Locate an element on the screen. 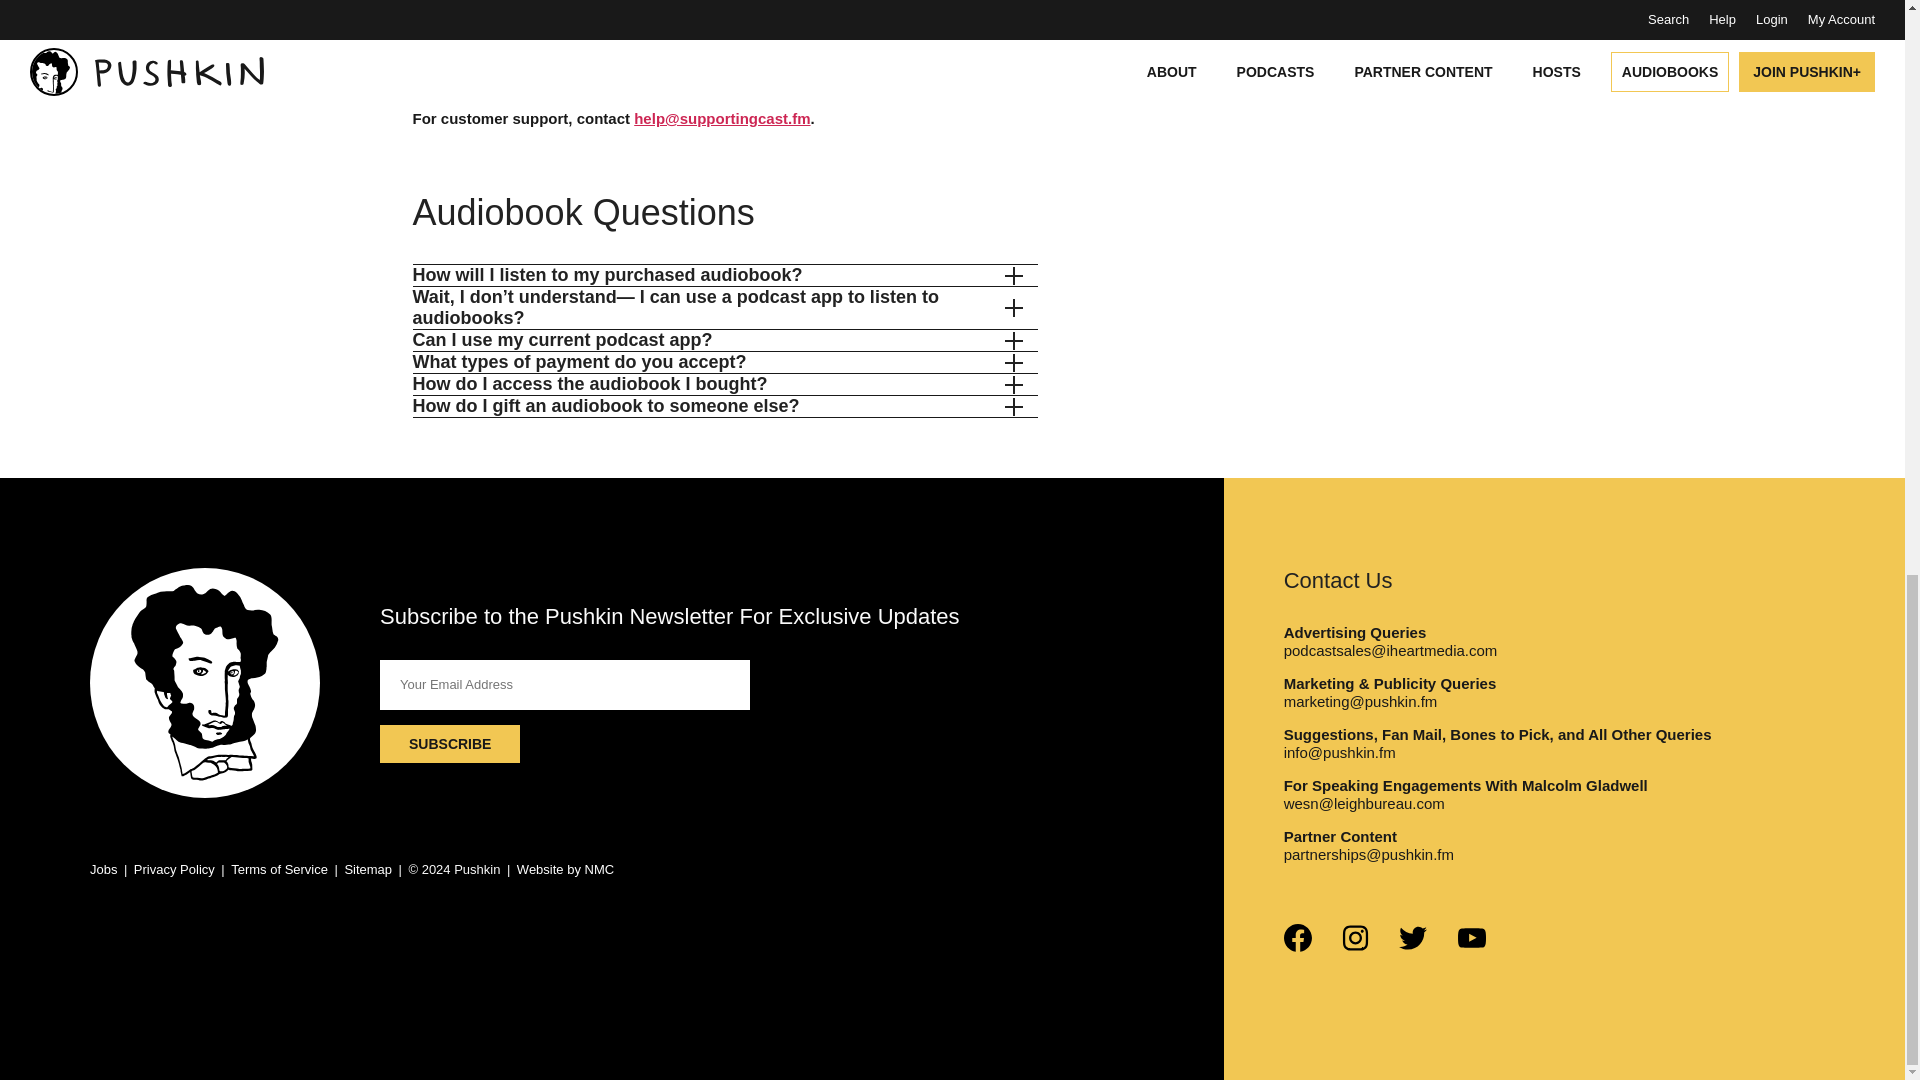  How will I listen to my purchased audiobook? is located at coordinates (716, 275).